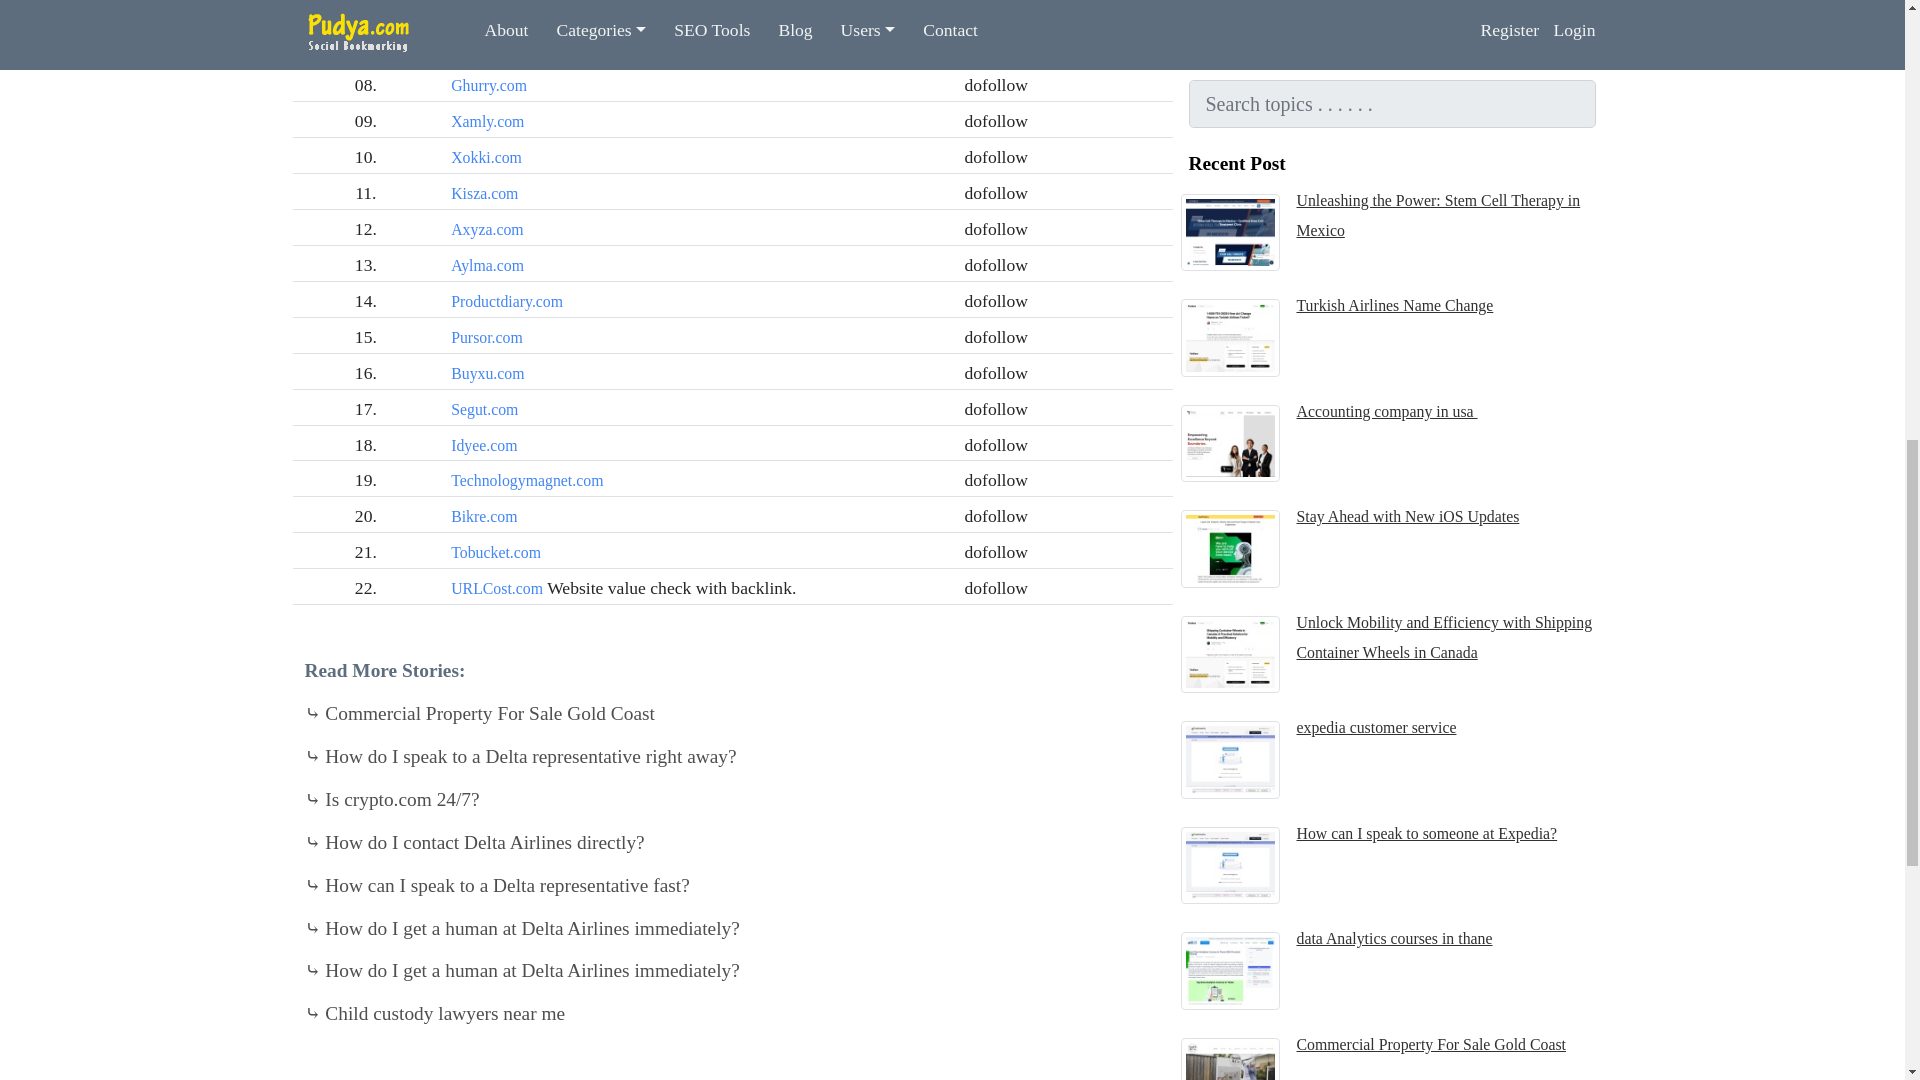  Describe the element at coordinates (486, 158) in the screenshot. I see `Xokki.com` at that location.